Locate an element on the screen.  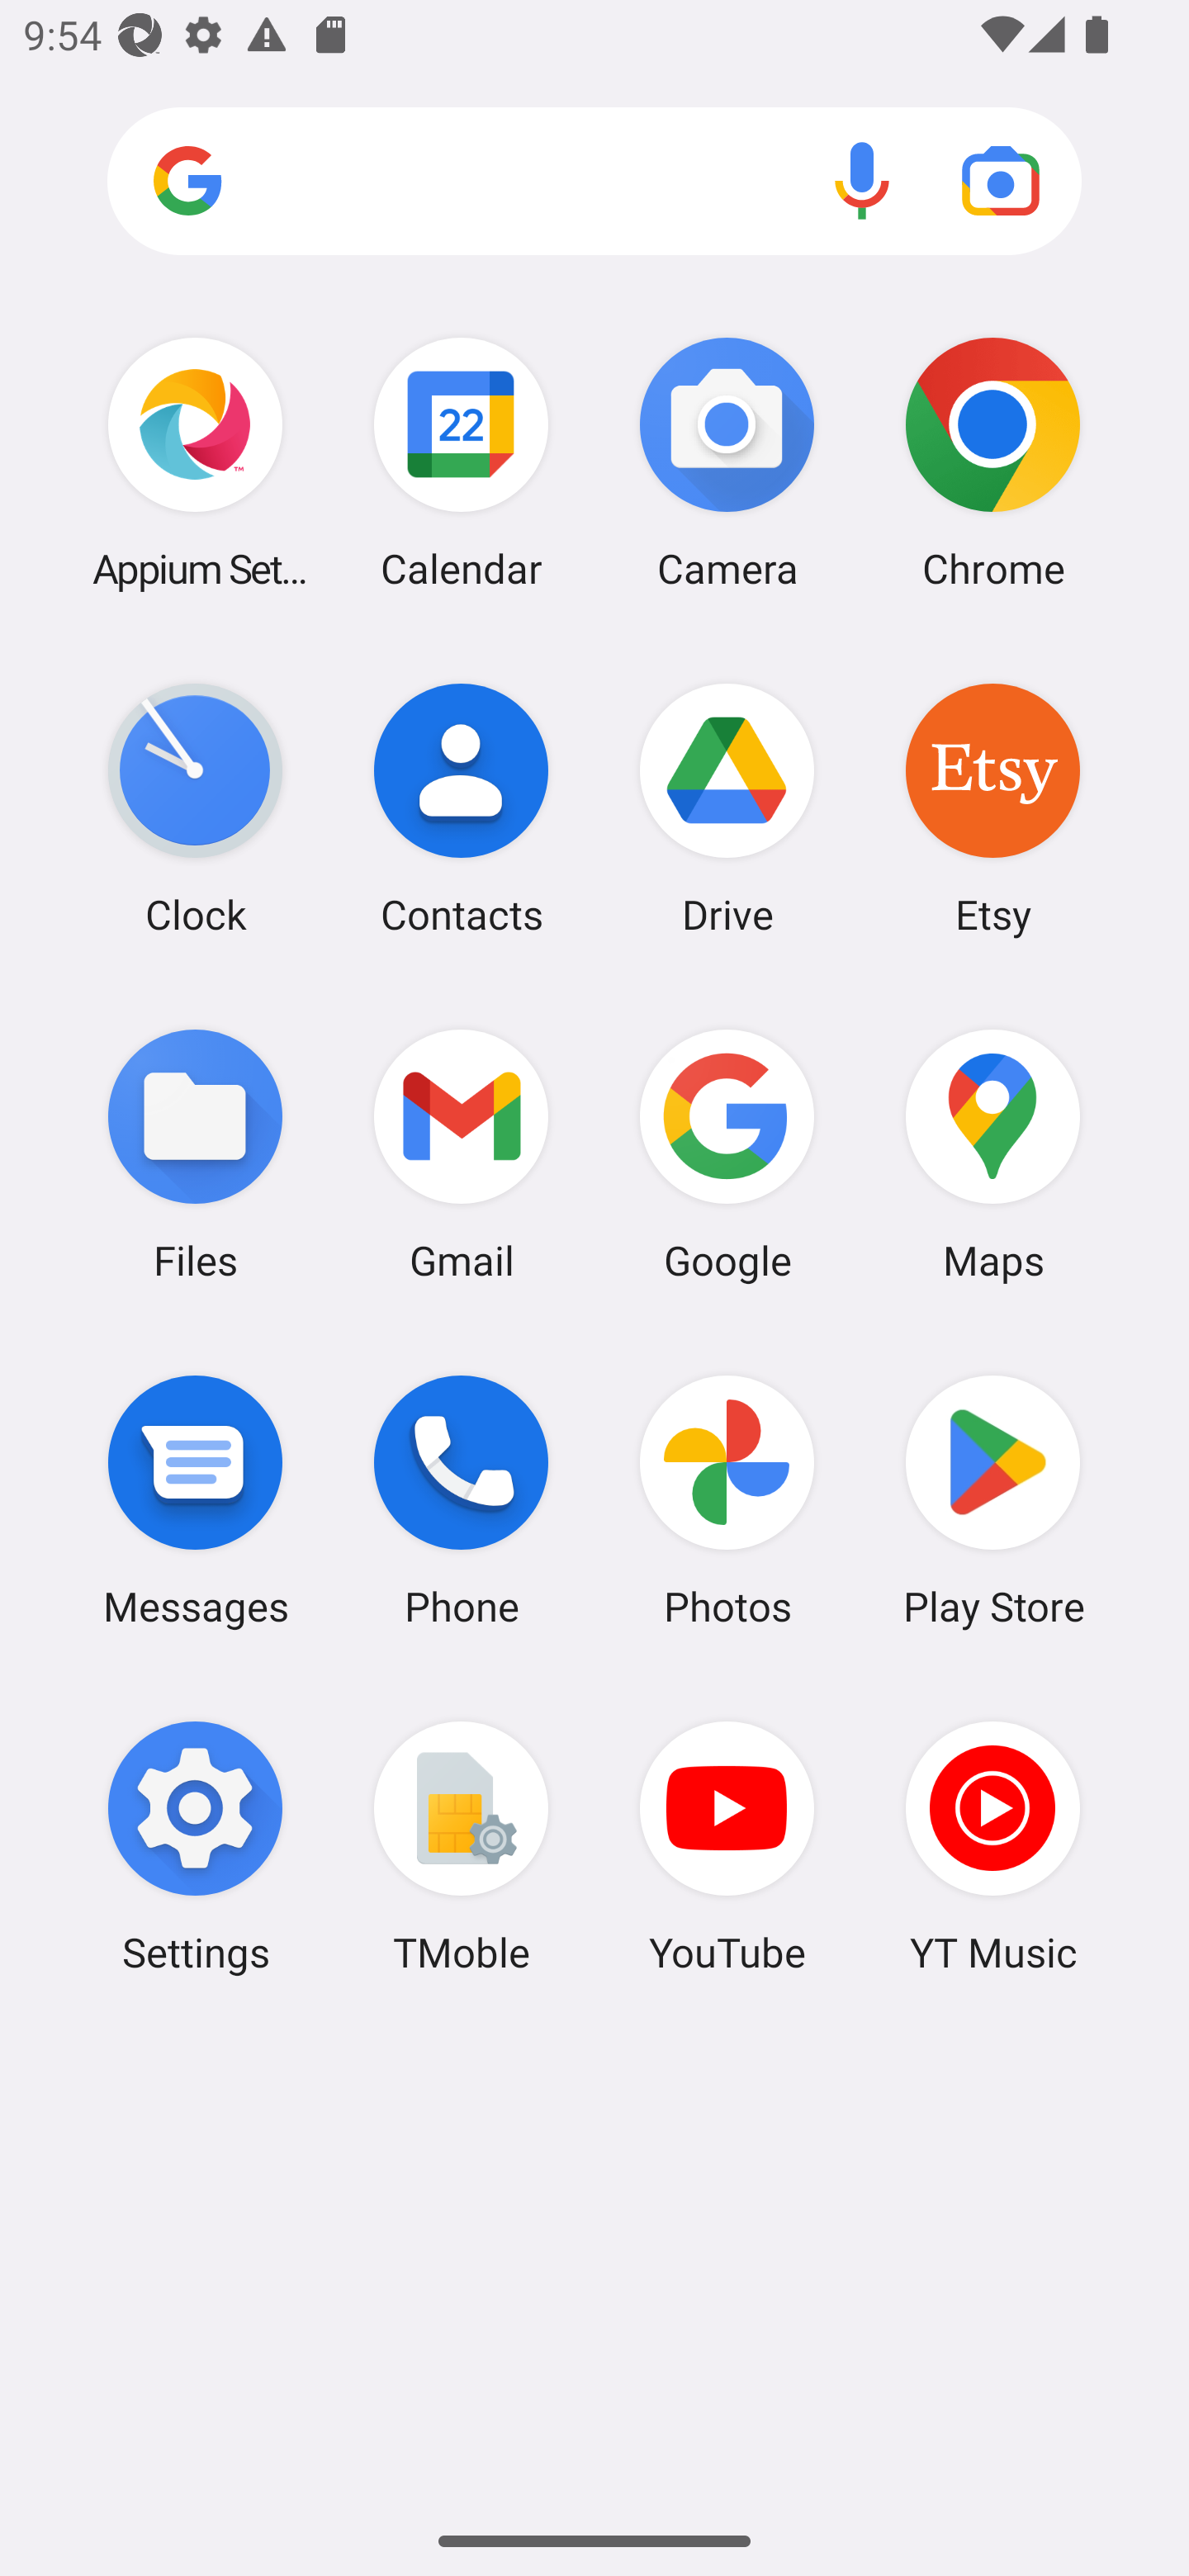
Camera is located at coordinates (727, 462).